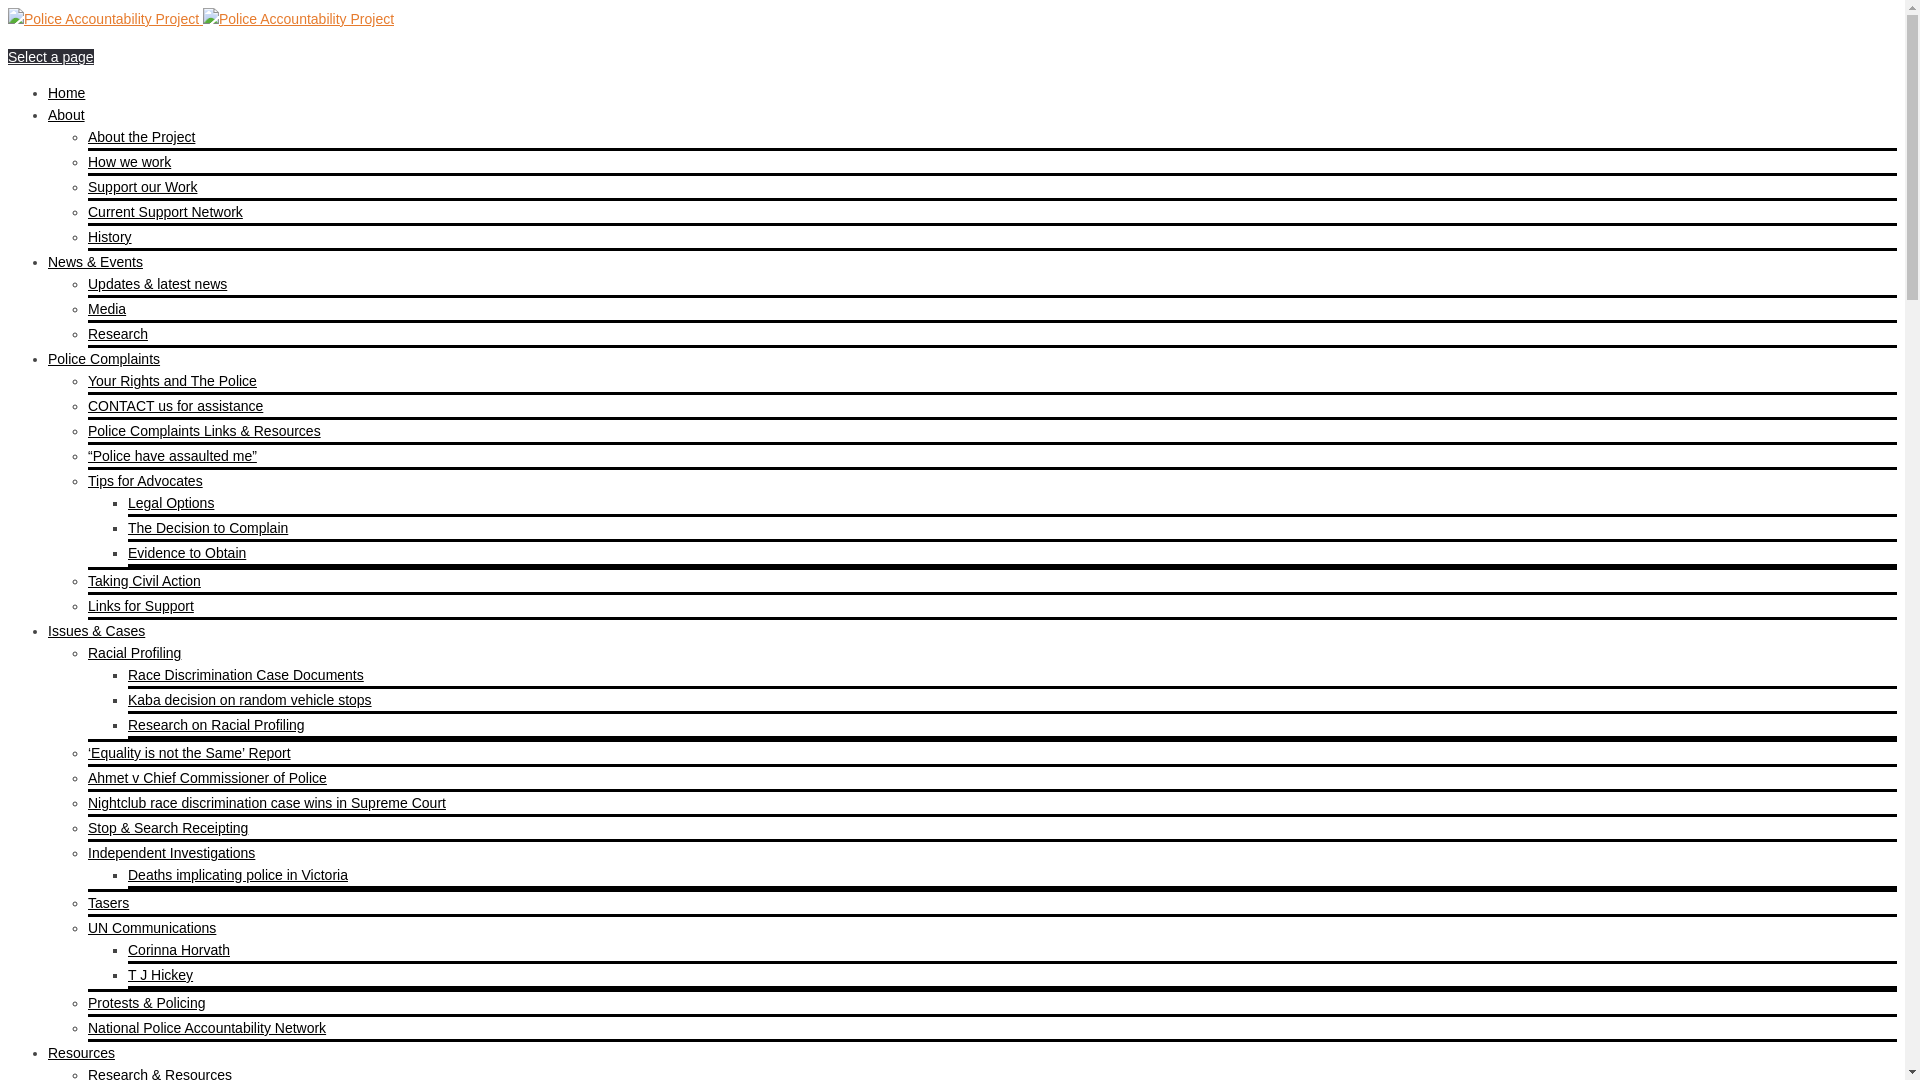 This screenshot has width=1920, height=1080. Describe the element at coordinates (160, 975) in the screenshot. I see `T J Hickey` at that location.